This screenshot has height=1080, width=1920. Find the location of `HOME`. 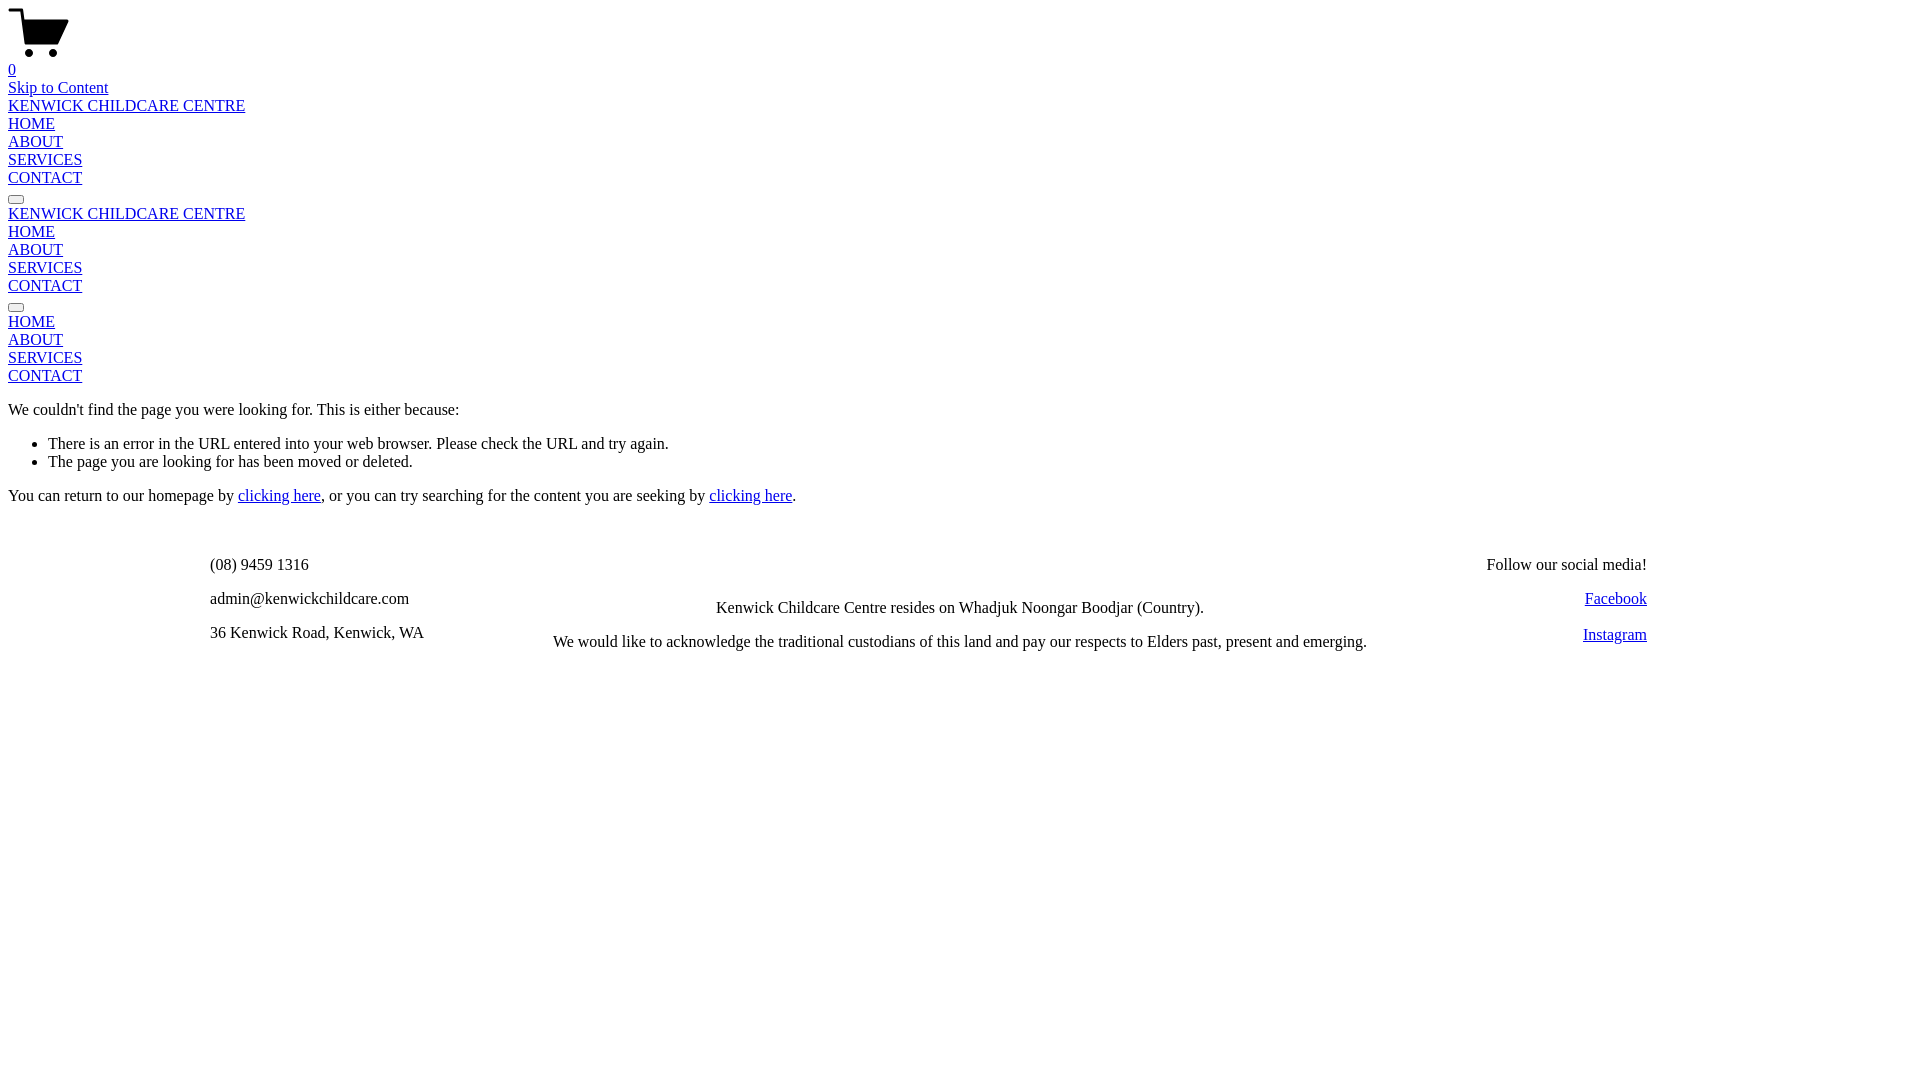

HOME is located at coordinates (32, 232).